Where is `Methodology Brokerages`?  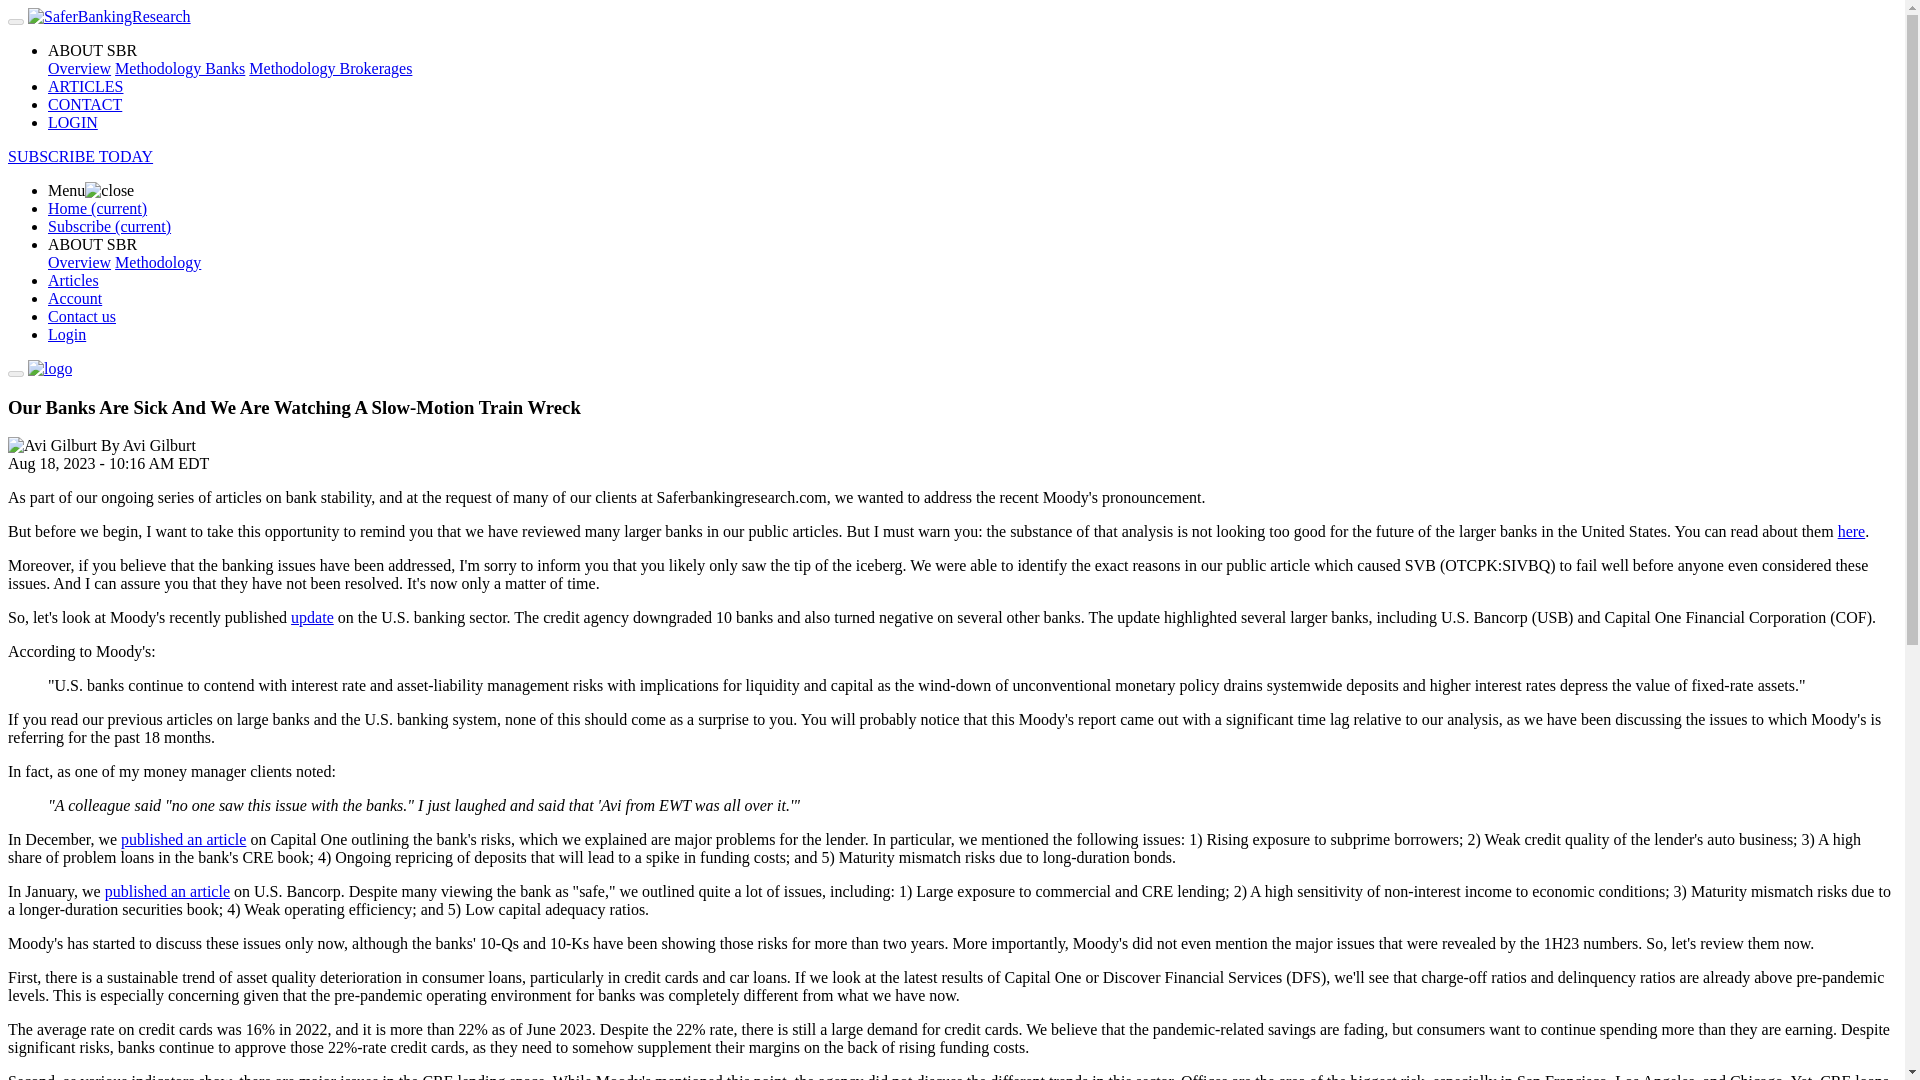
Methodology Brokerages is located at coordinates (330, 68).